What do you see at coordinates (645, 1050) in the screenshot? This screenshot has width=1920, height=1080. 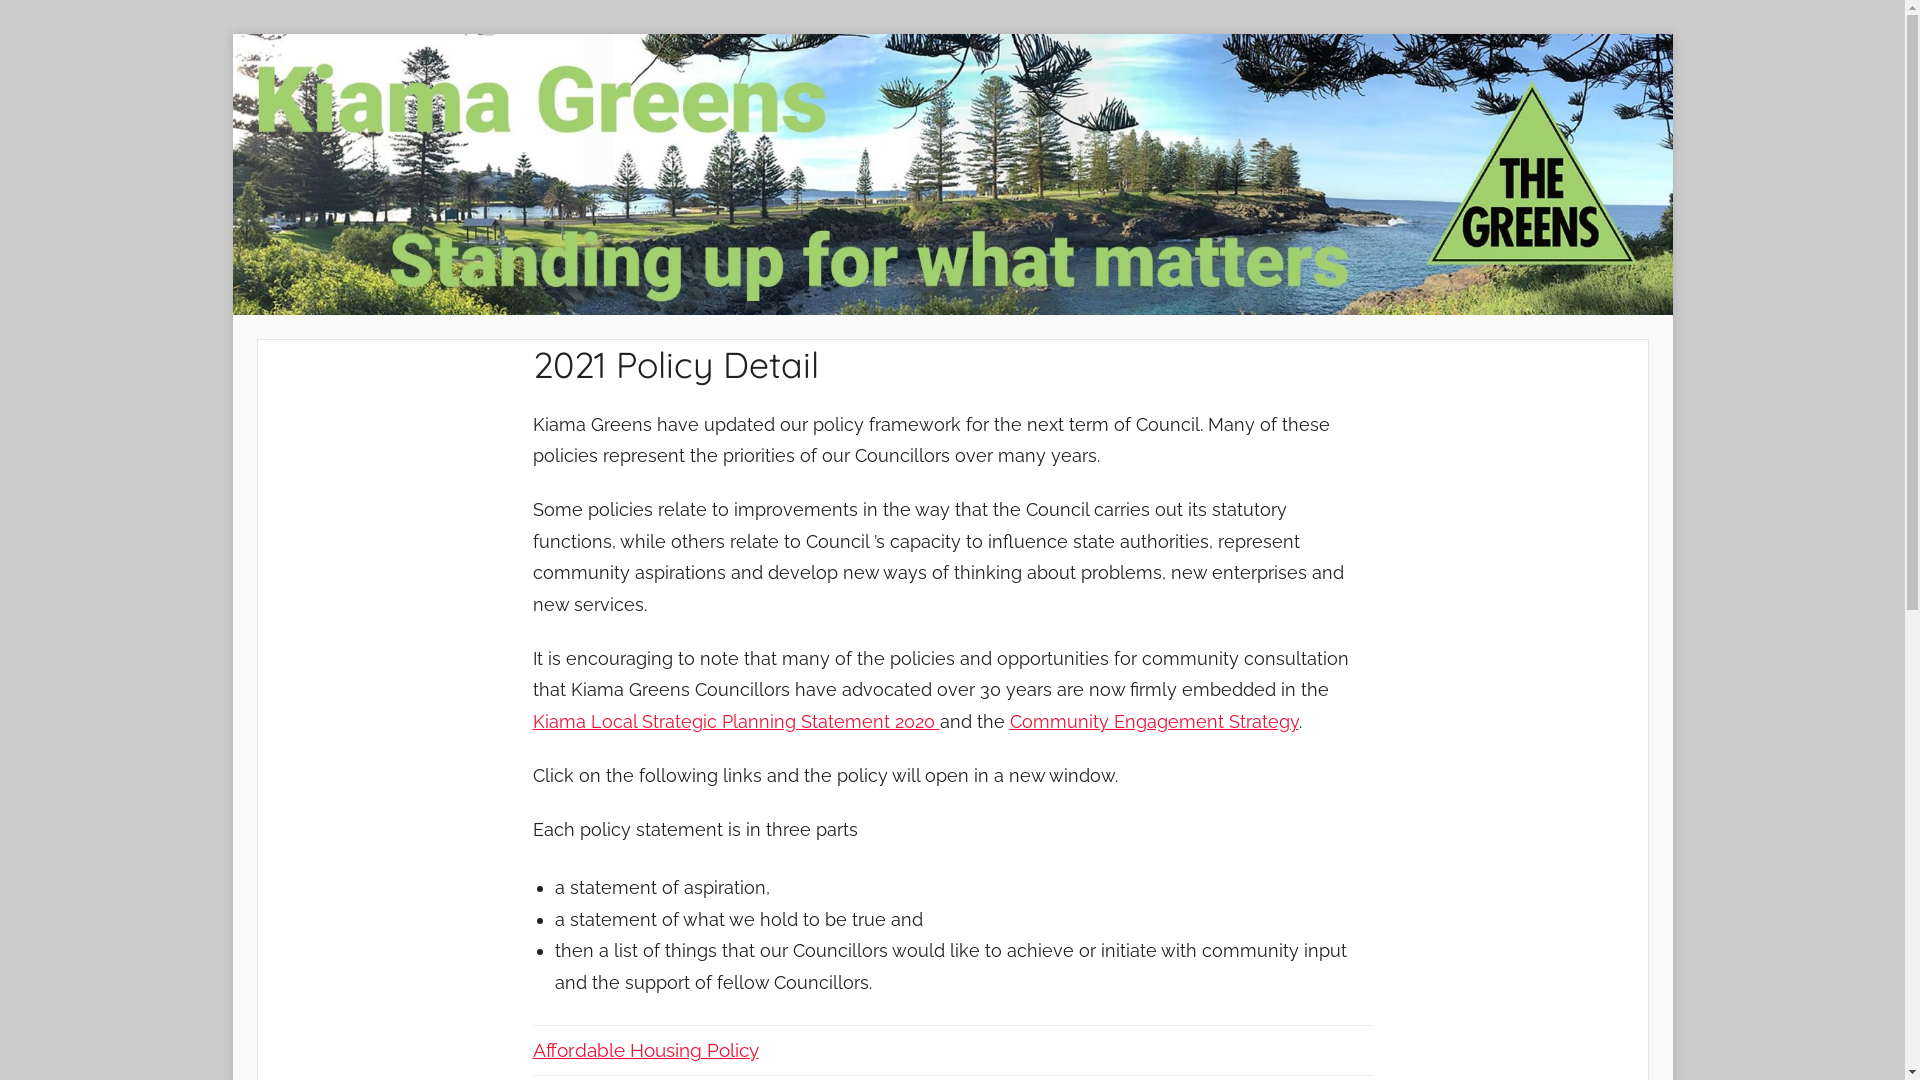 I see `Affordable Housing Policy` at bounding box center [645, 1050].